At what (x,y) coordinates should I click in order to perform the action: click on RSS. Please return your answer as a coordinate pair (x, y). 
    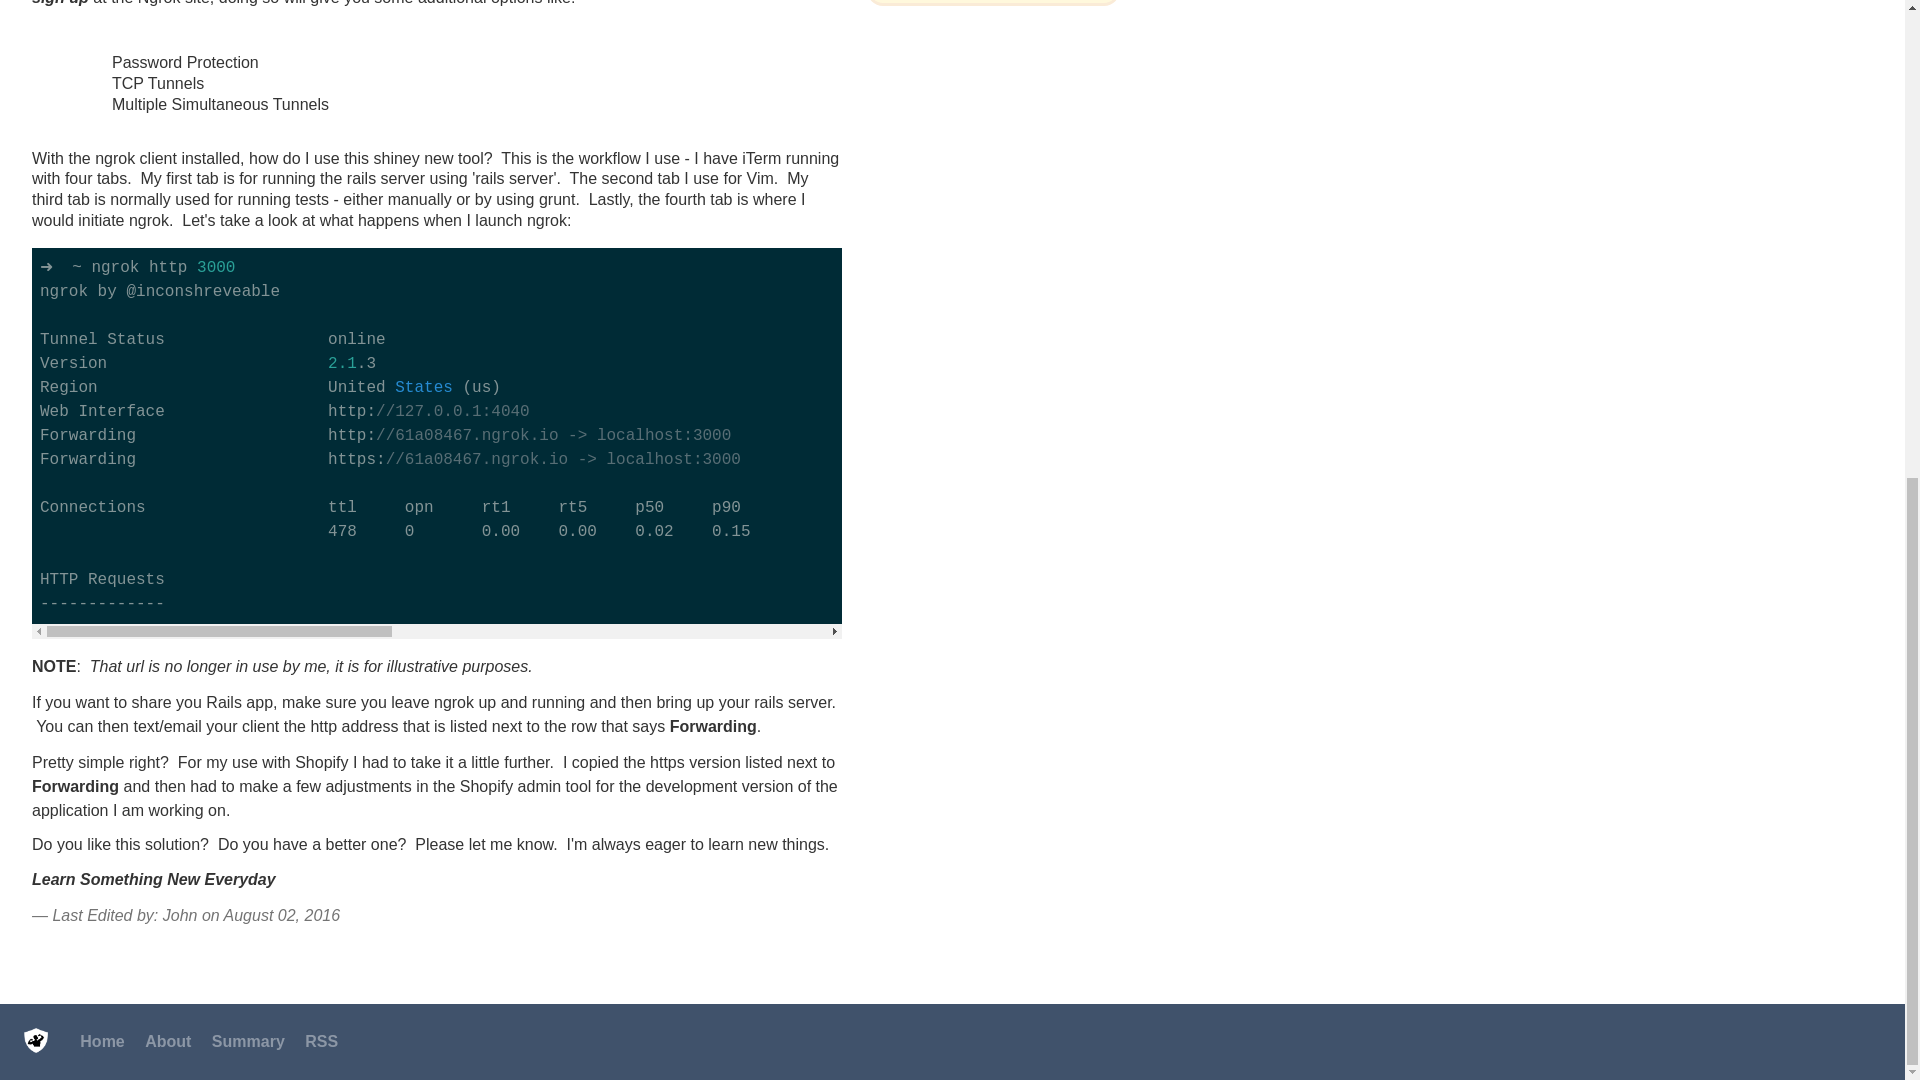
    Looking at the image, I should click on (321, 1040).